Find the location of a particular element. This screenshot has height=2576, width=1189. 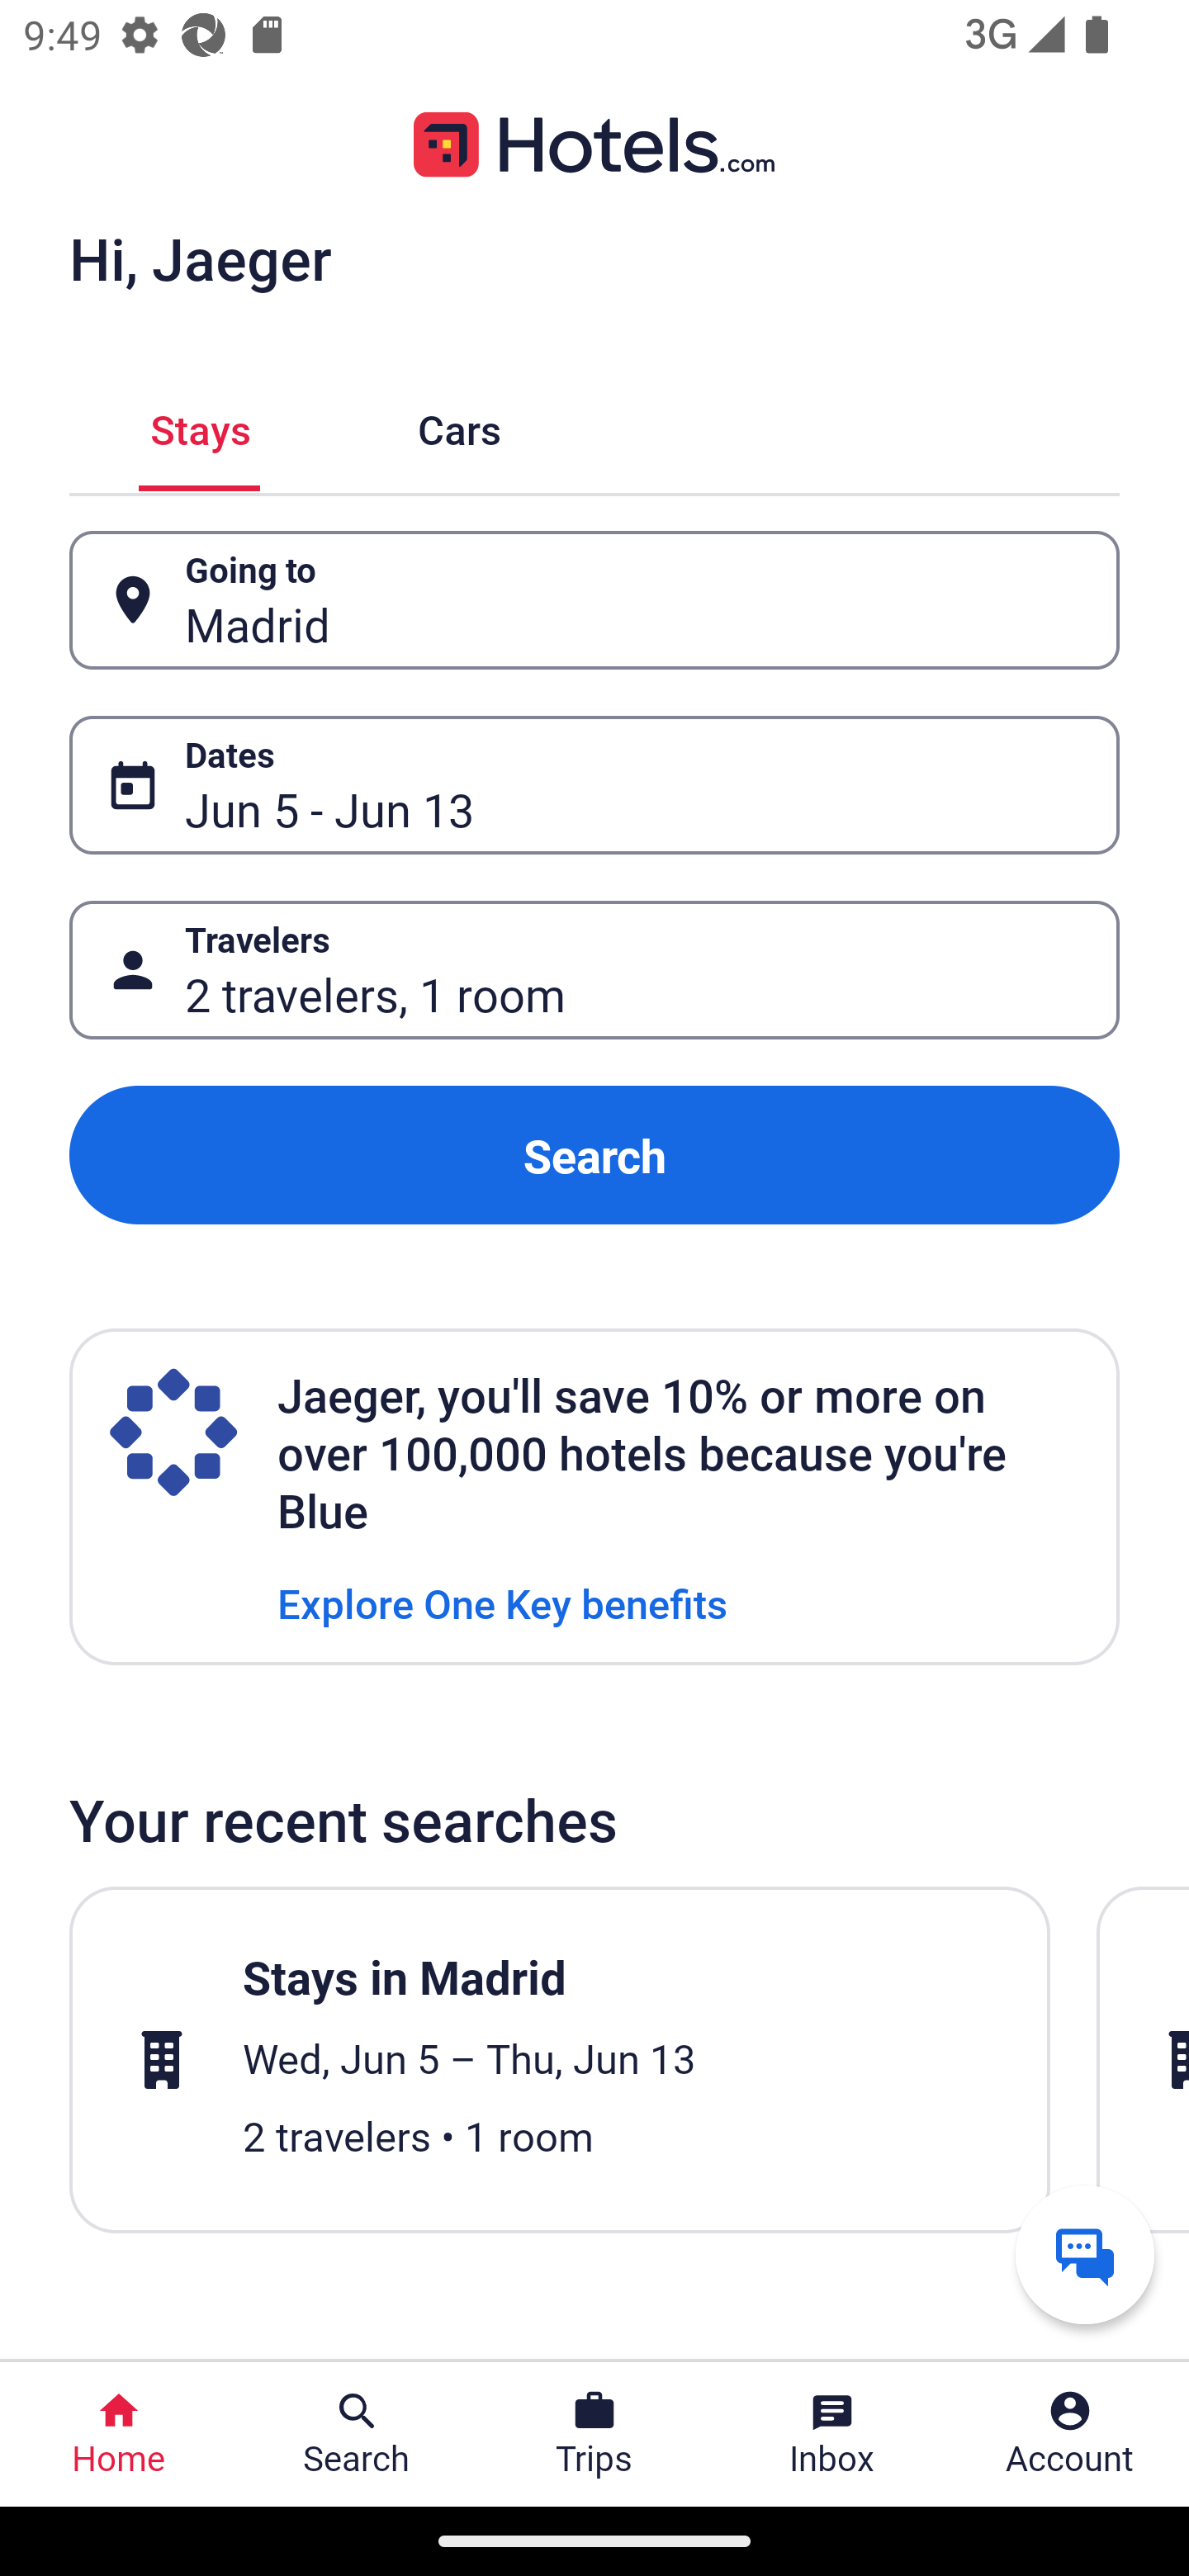

Cars is located at coordinates (459, 426).